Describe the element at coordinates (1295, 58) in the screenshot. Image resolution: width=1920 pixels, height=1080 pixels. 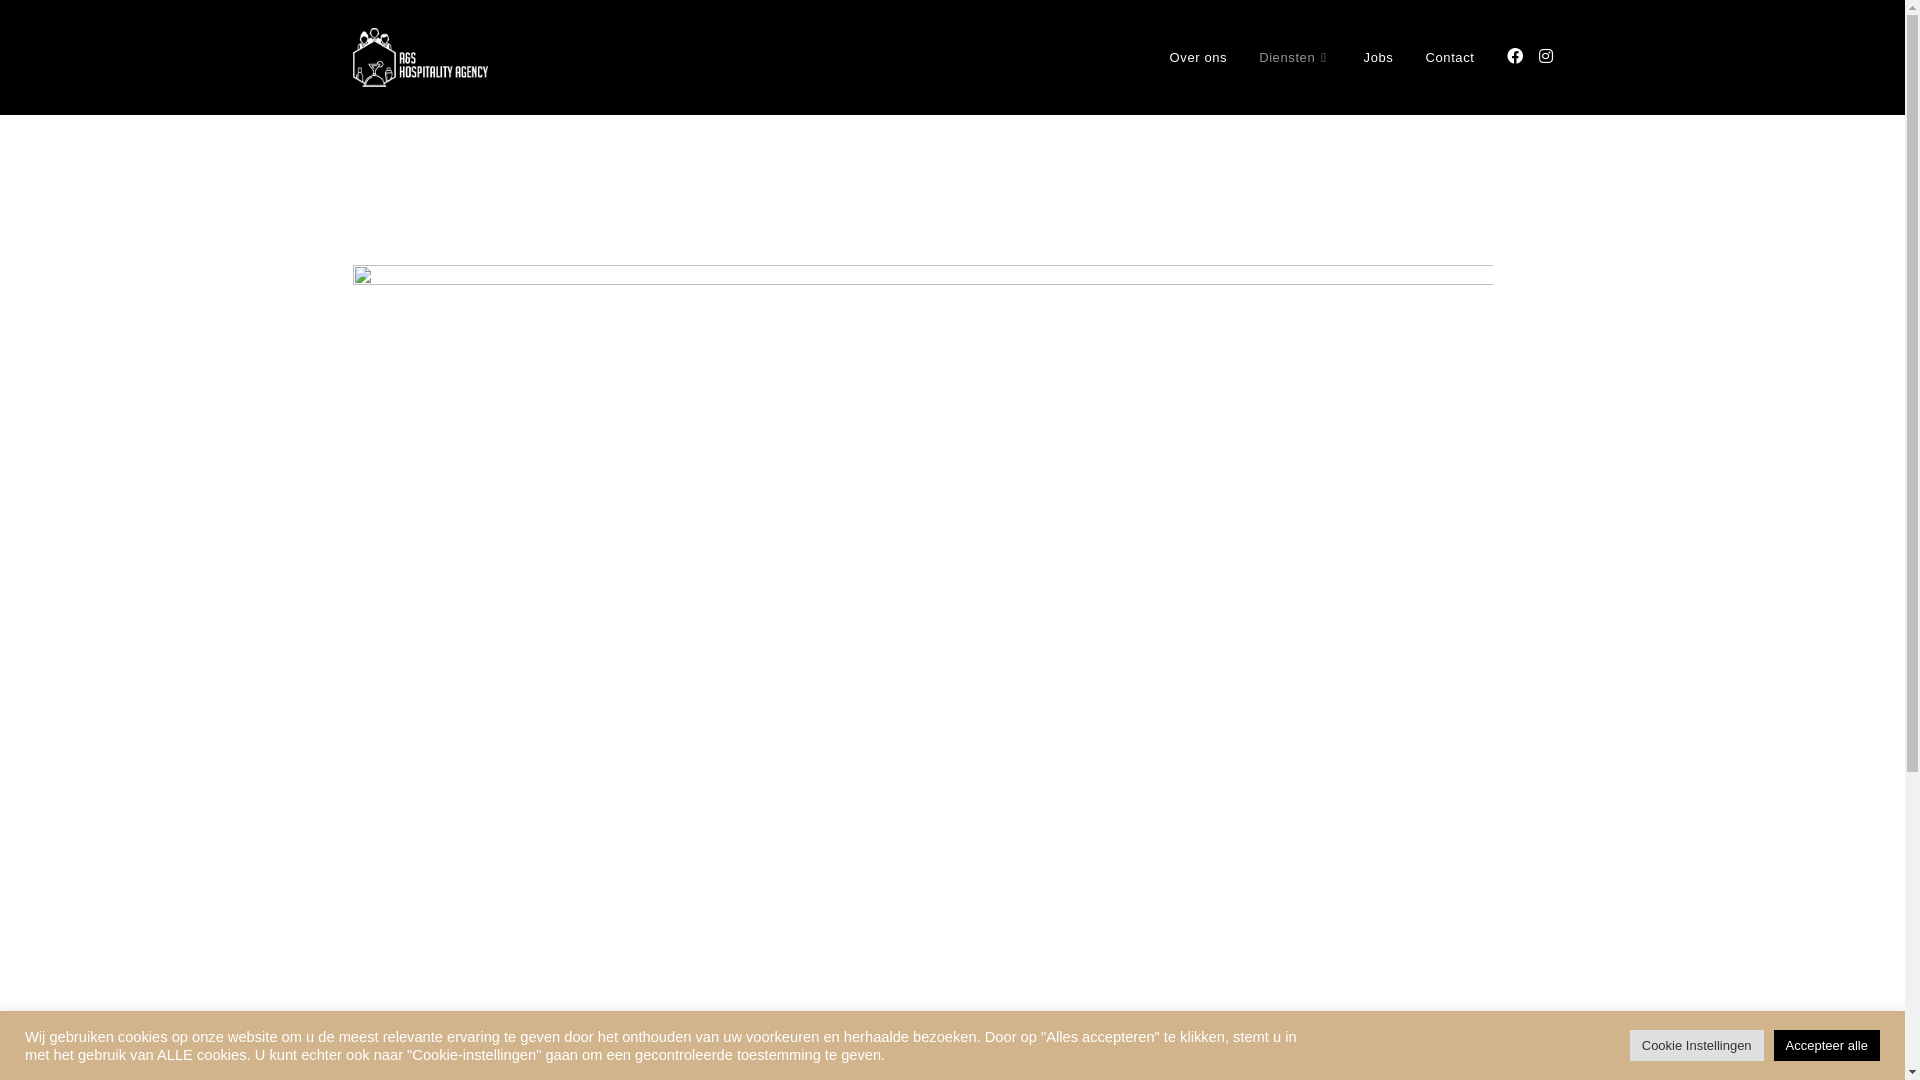
I see `Diensten` at that location.